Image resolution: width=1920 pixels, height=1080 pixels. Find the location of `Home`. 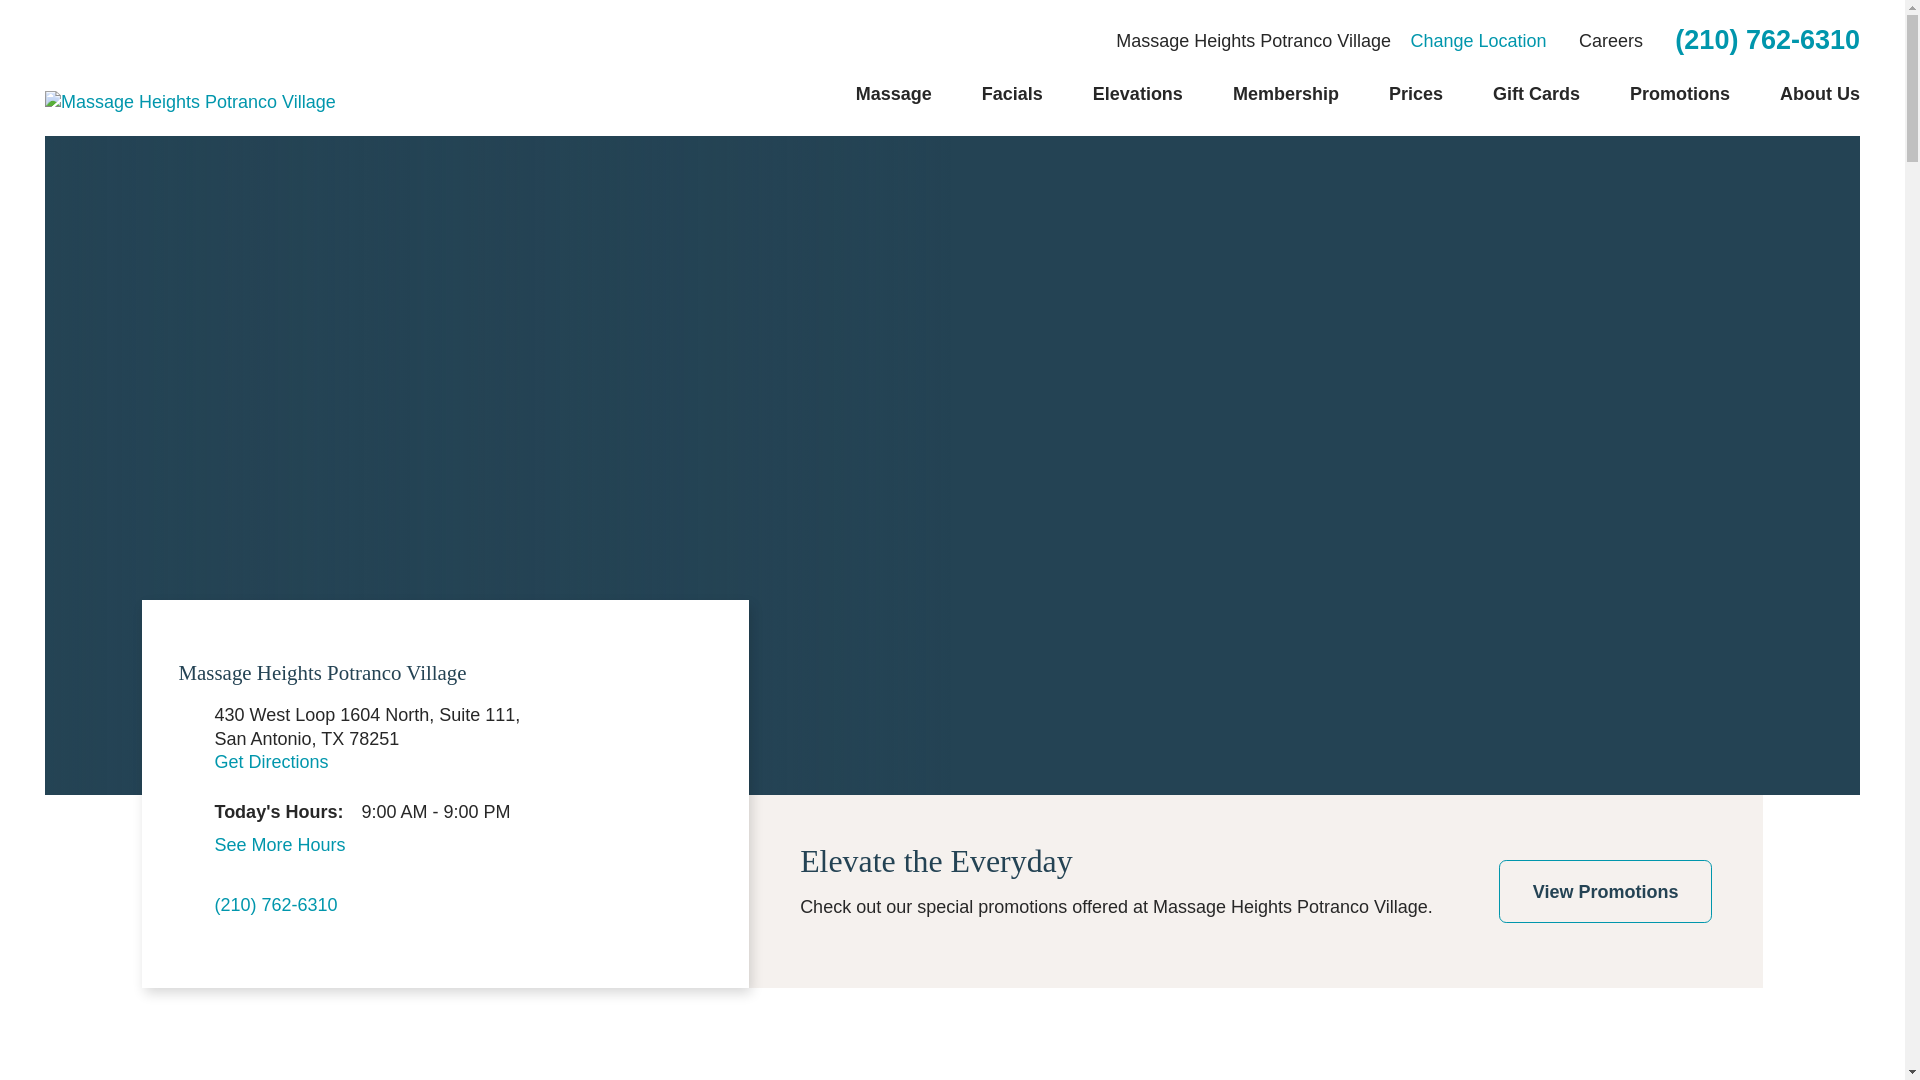

Home is located at coordinates (190, 102).